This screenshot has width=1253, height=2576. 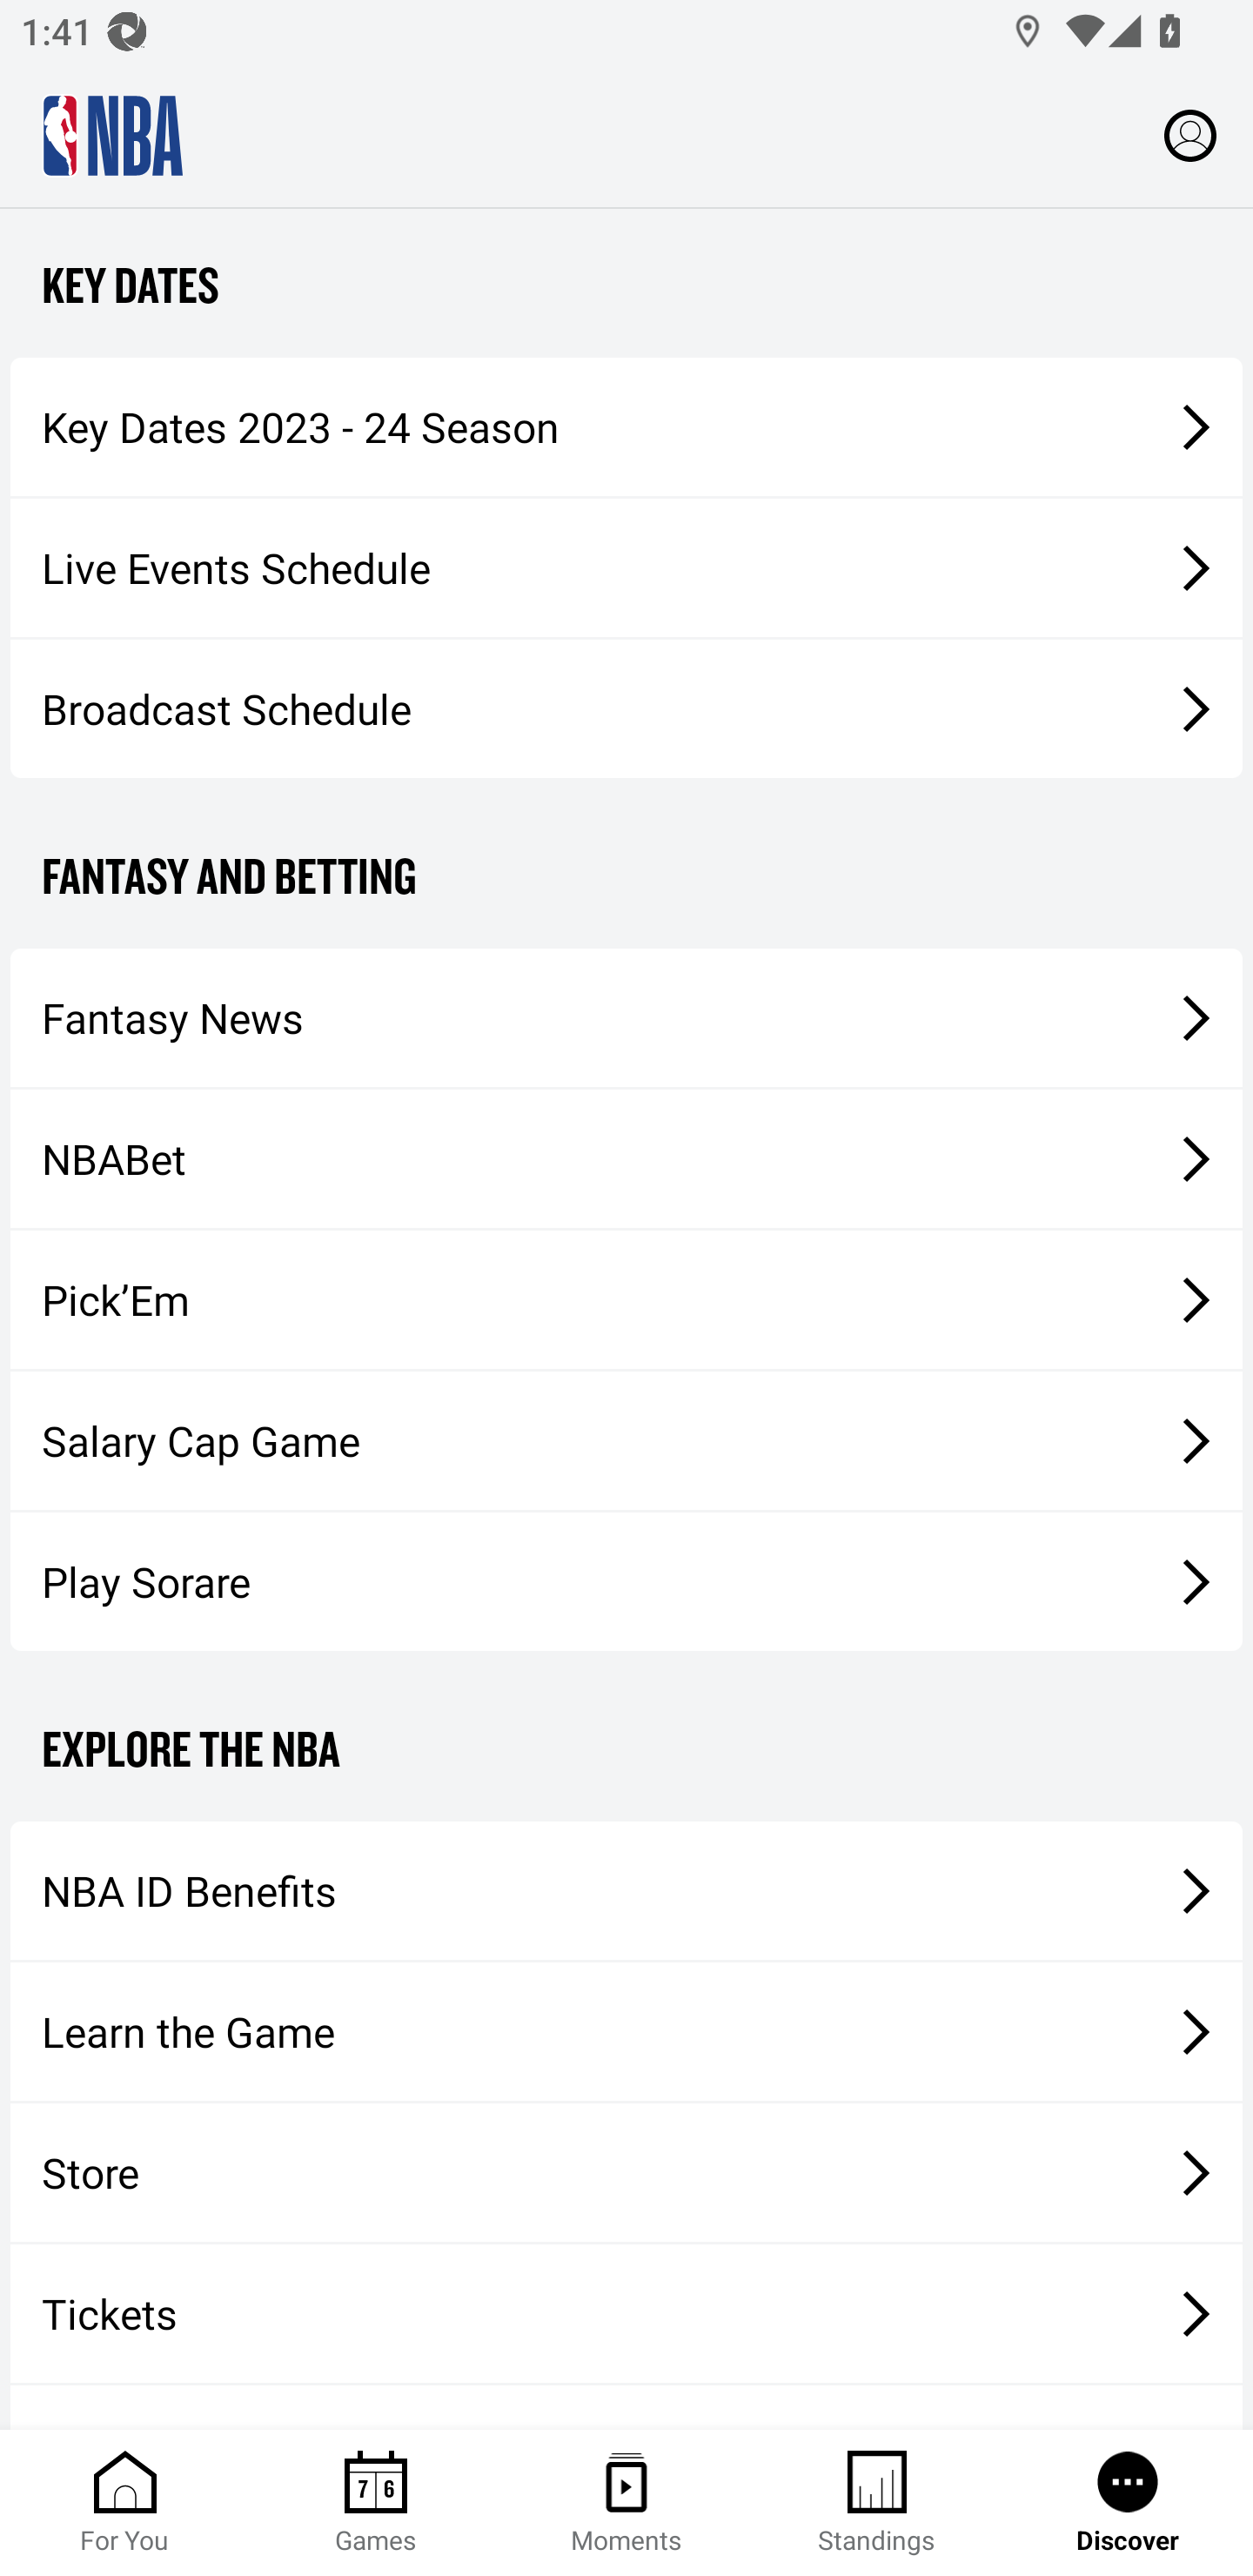 What do you see at coordinates (626, 2313) in the screenshot?
I see `Tickets` at bounding box center [626, 2313].